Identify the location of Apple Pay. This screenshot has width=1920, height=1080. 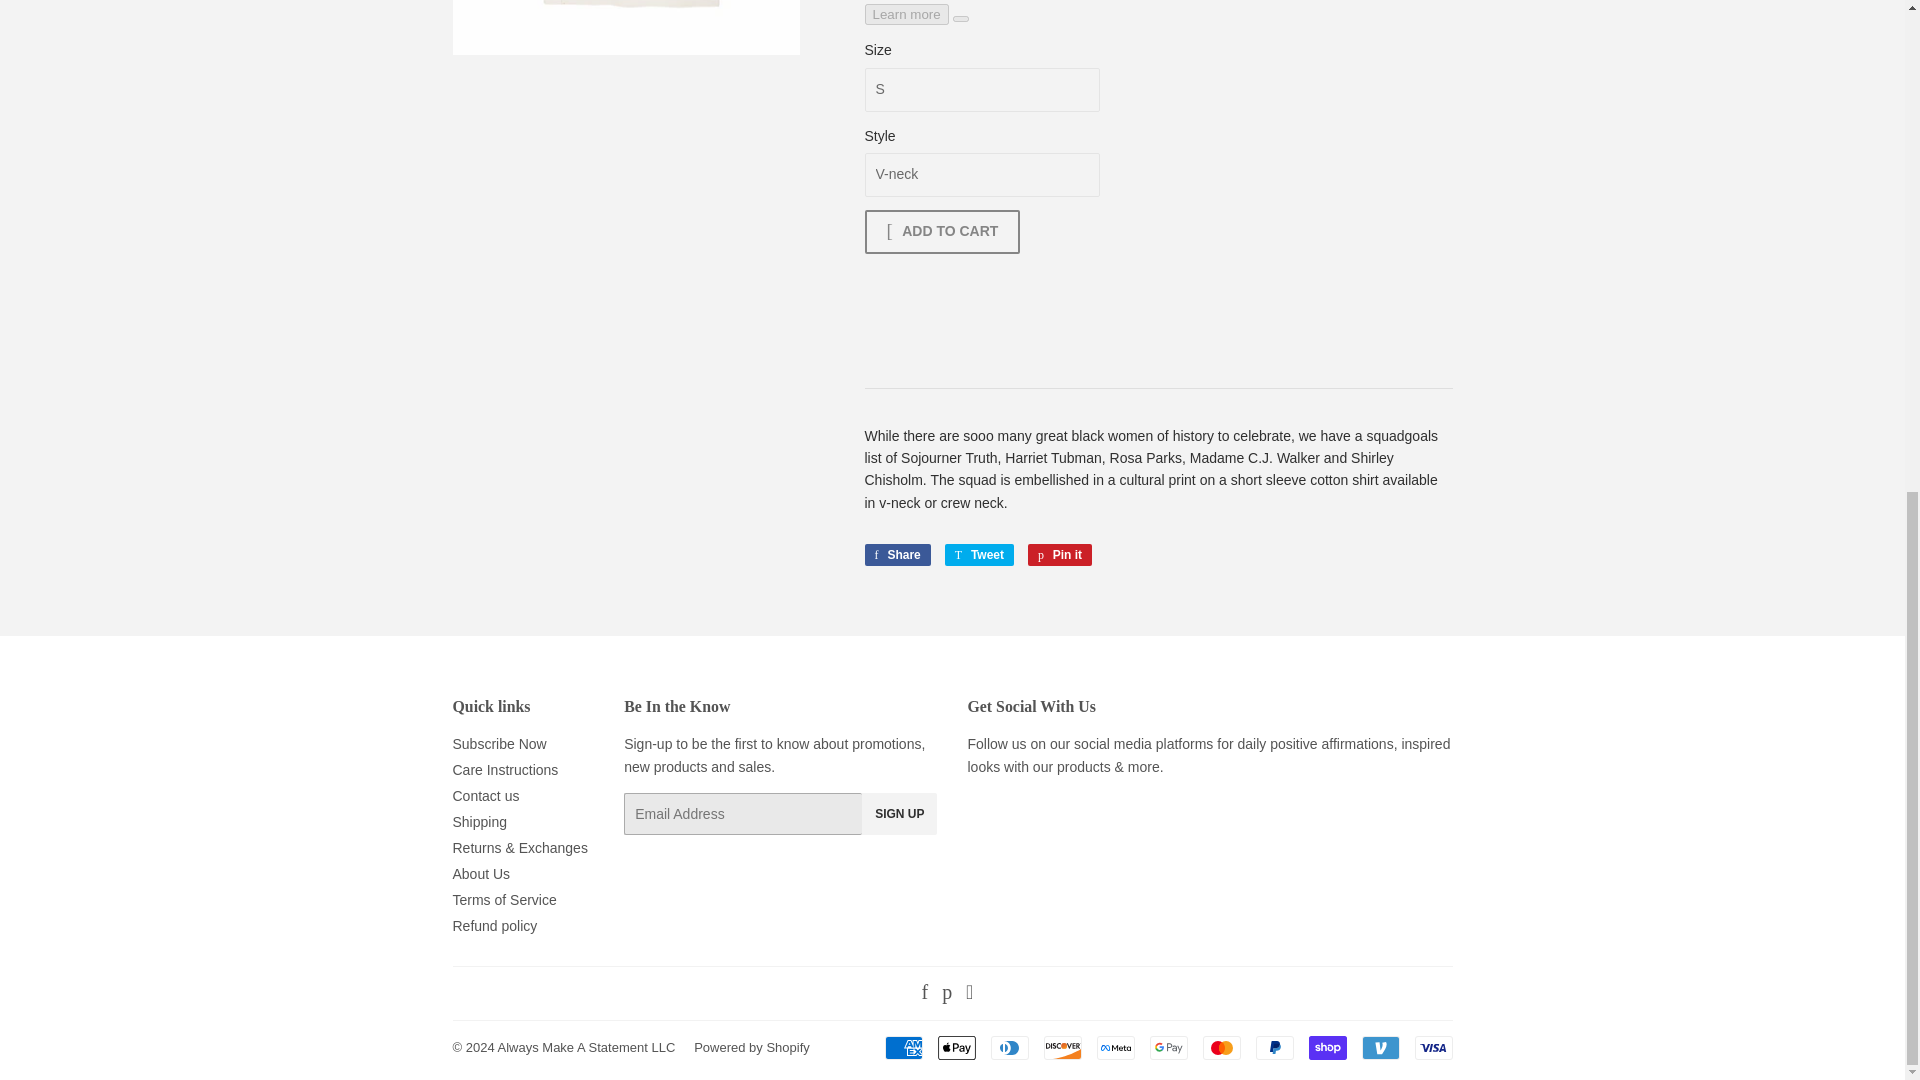
(956, 1047).